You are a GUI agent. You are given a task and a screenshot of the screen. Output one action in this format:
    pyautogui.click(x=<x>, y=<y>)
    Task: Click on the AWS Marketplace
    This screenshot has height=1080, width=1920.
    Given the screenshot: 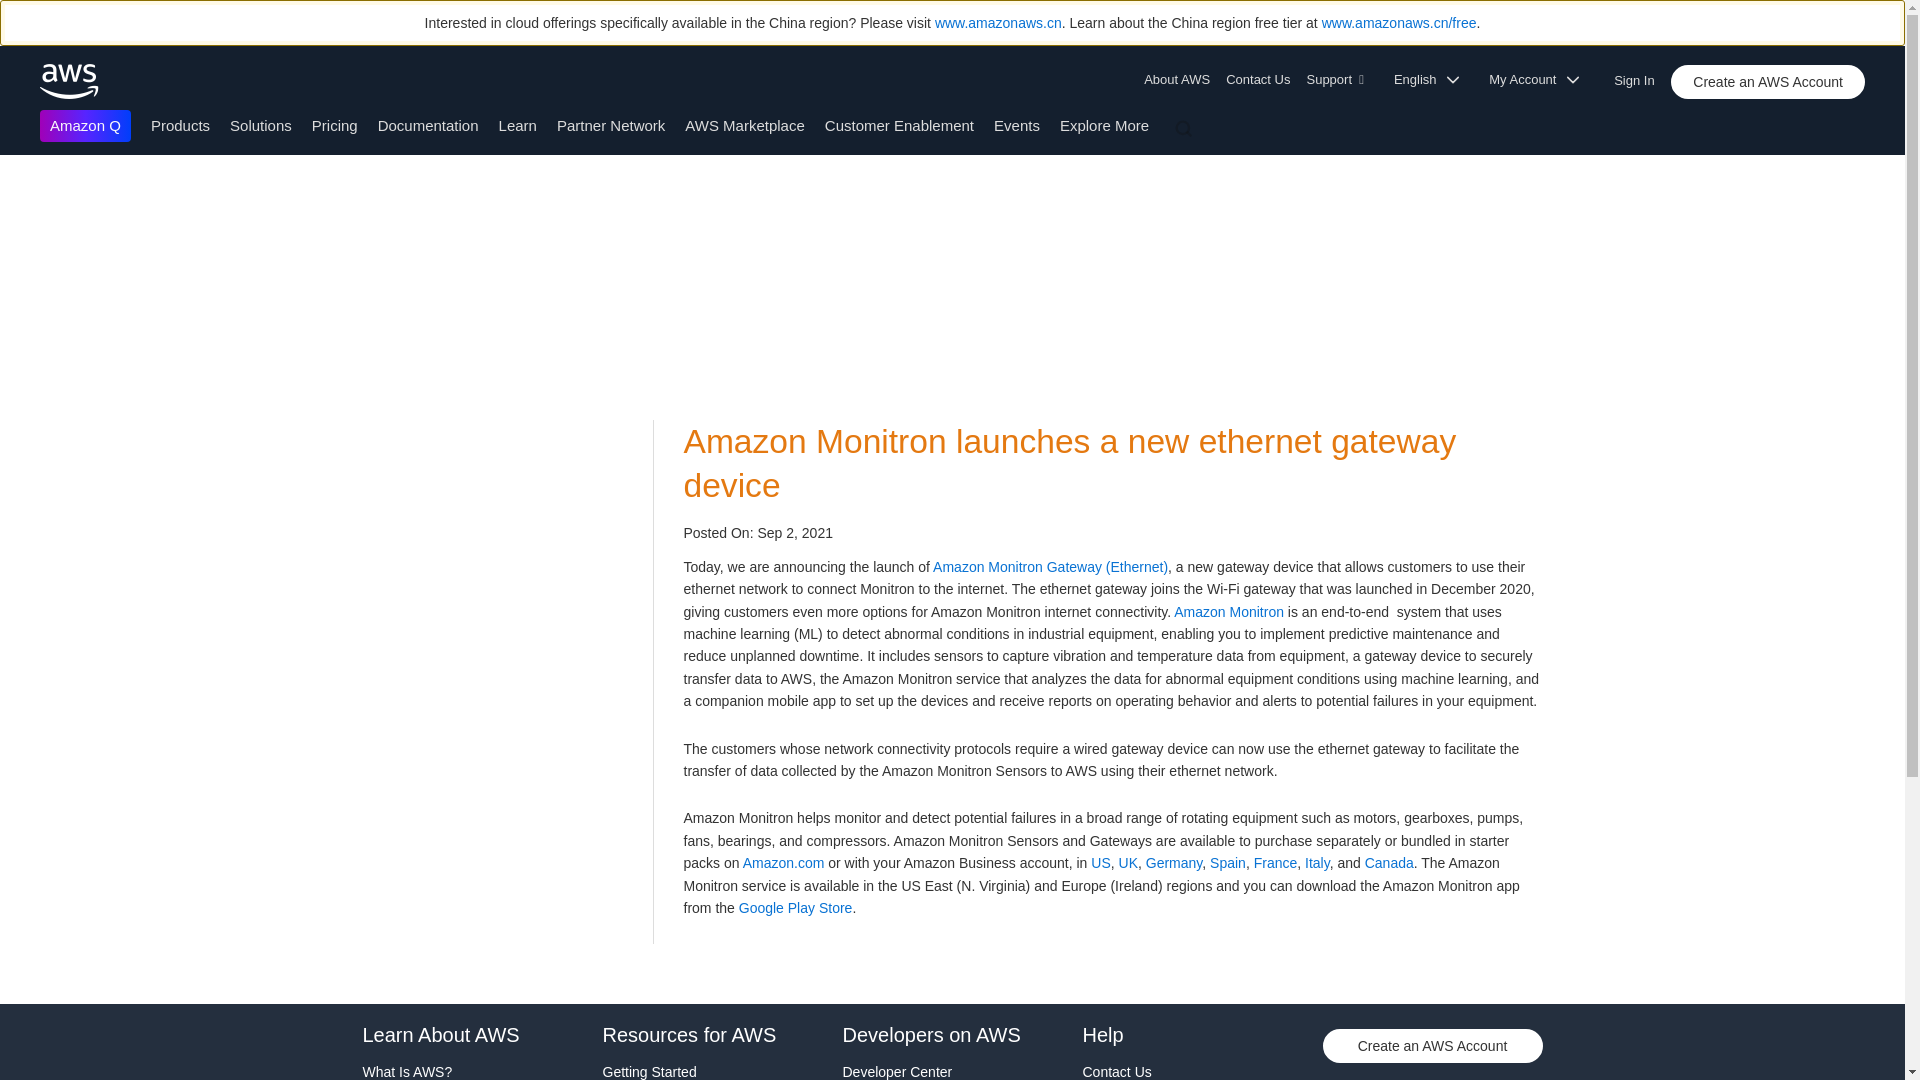 What is the action you would take?
    pyautogui.click(x=744, y=124)
    